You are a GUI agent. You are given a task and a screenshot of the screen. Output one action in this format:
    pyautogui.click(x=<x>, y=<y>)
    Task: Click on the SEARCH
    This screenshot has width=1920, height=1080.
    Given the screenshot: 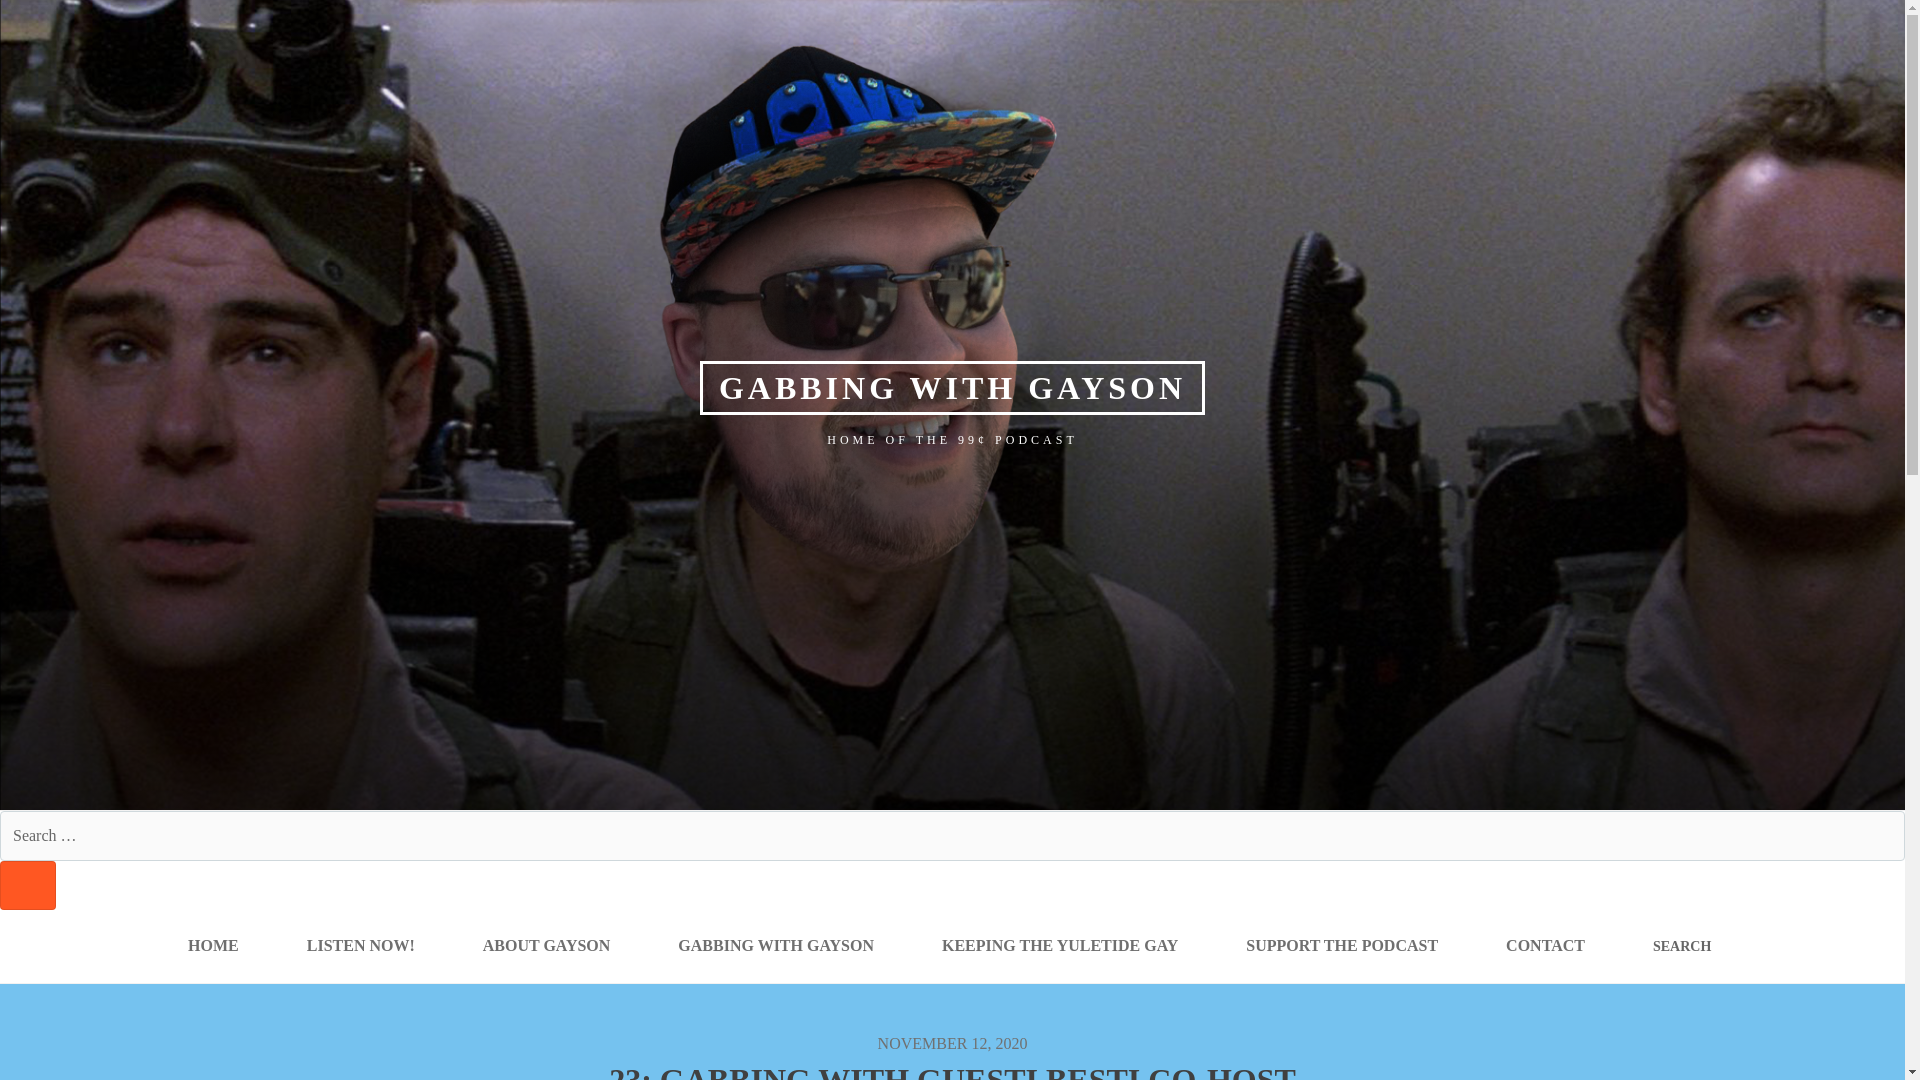 What is the action you would take?
    pyautogui.click(x=28, y=885)
    